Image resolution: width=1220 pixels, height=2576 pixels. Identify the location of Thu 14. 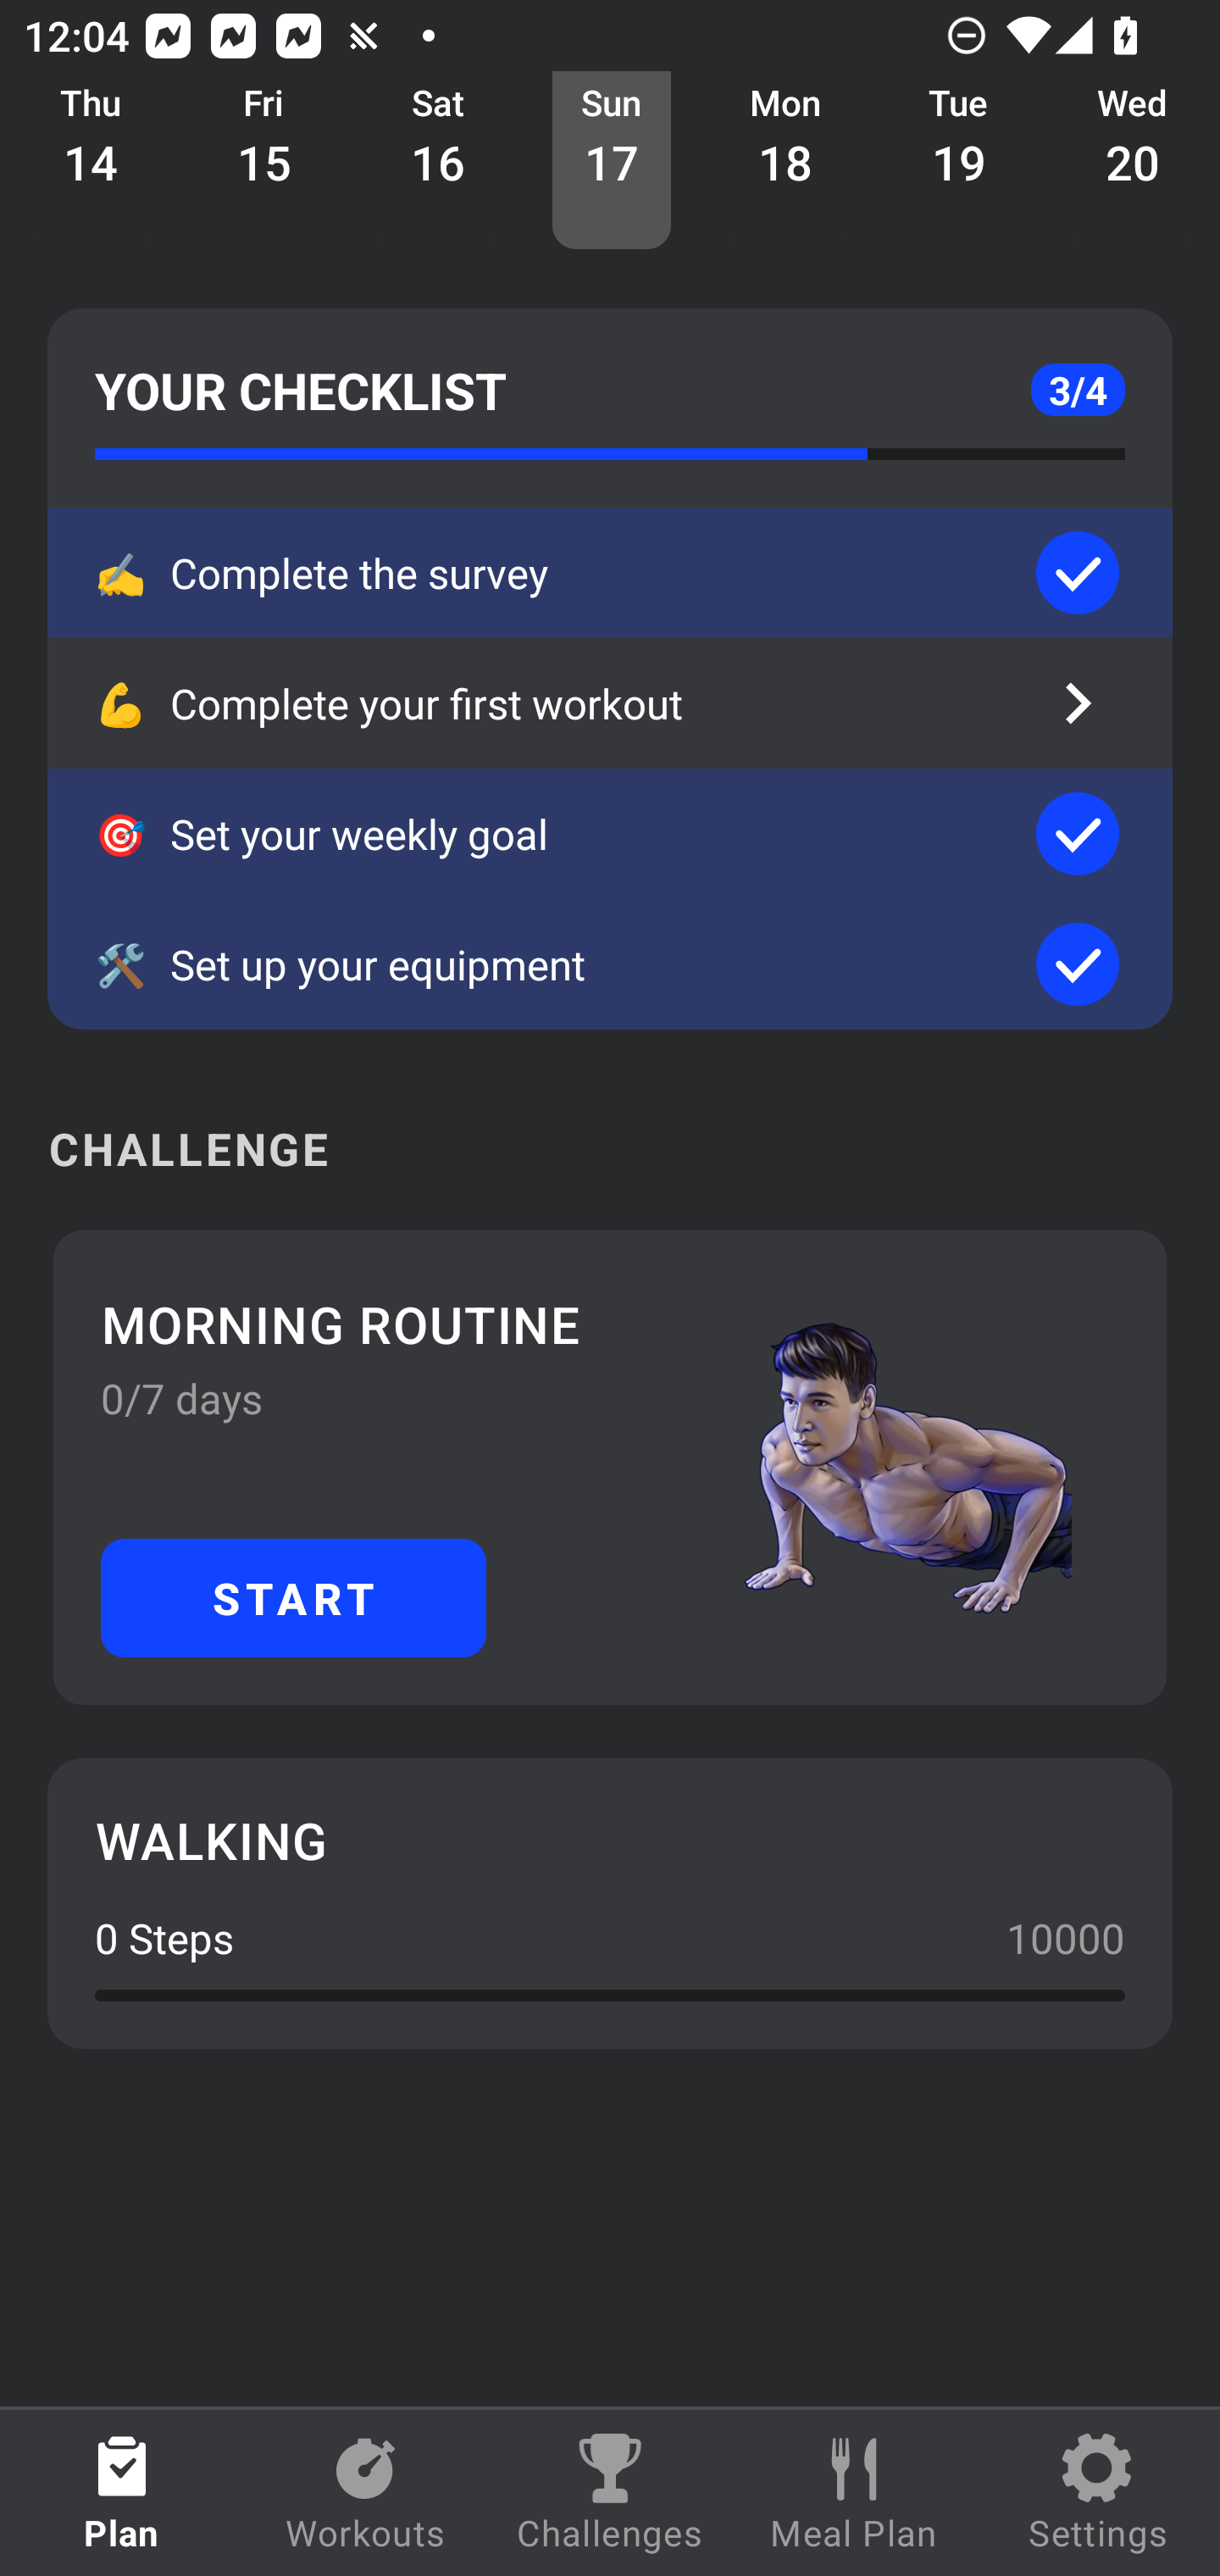
(91, 161).